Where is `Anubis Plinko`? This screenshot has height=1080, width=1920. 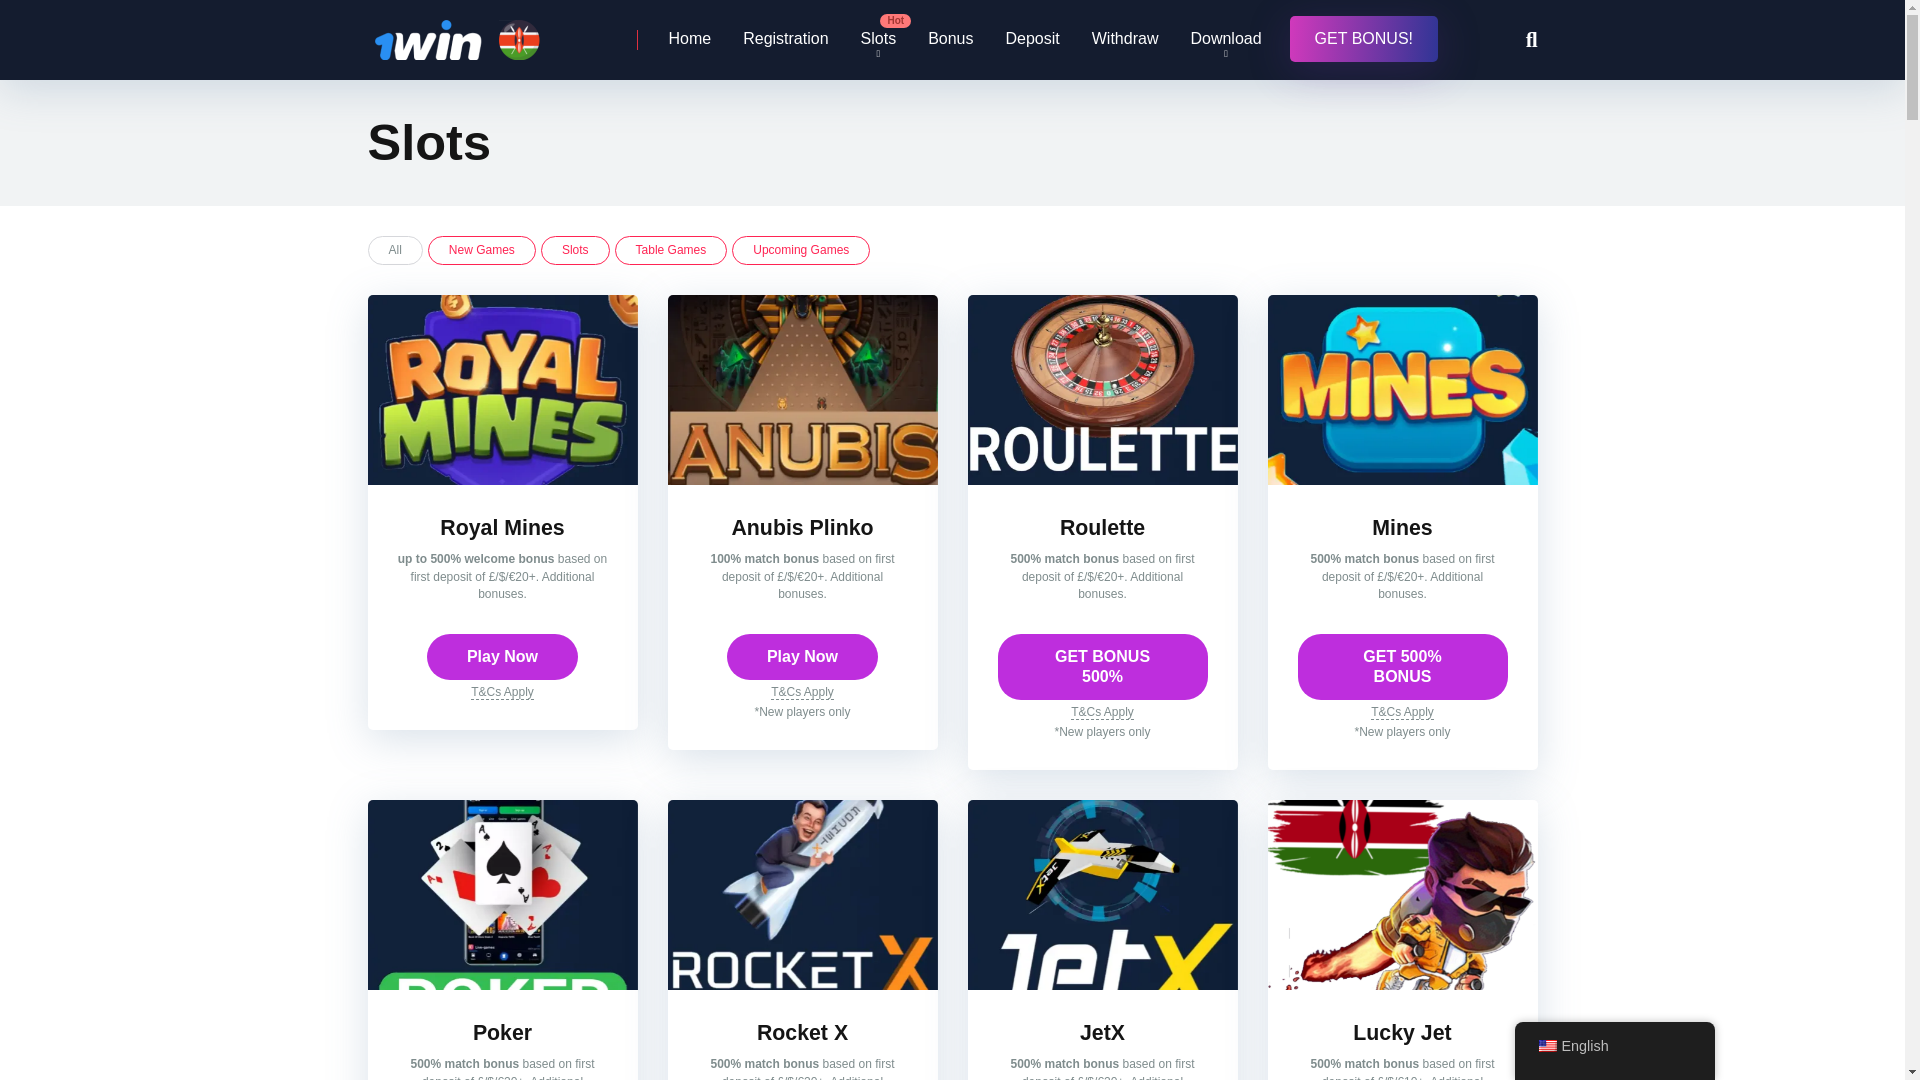 Anubis Plinko is located at coordinates (803, 479).